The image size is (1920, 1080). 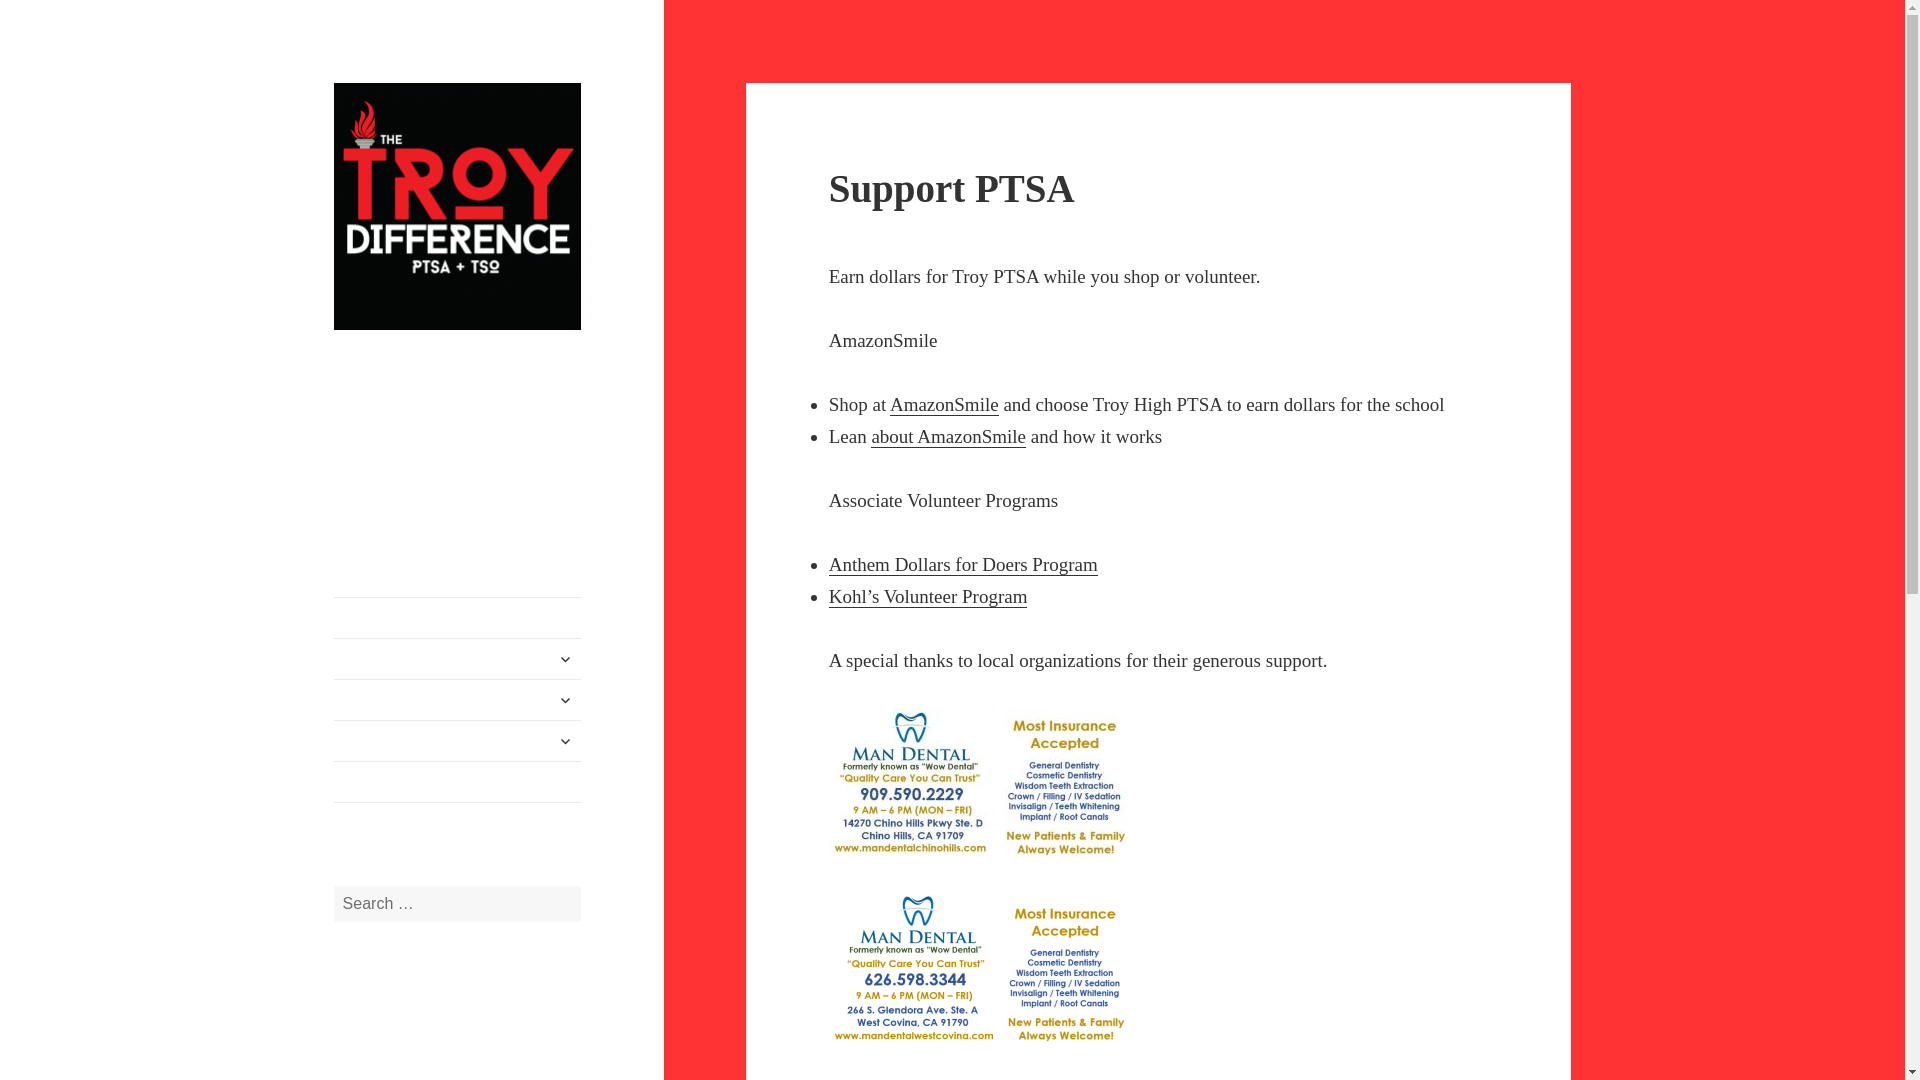 I want to click on expand child menu, so click(x=565, y=658).